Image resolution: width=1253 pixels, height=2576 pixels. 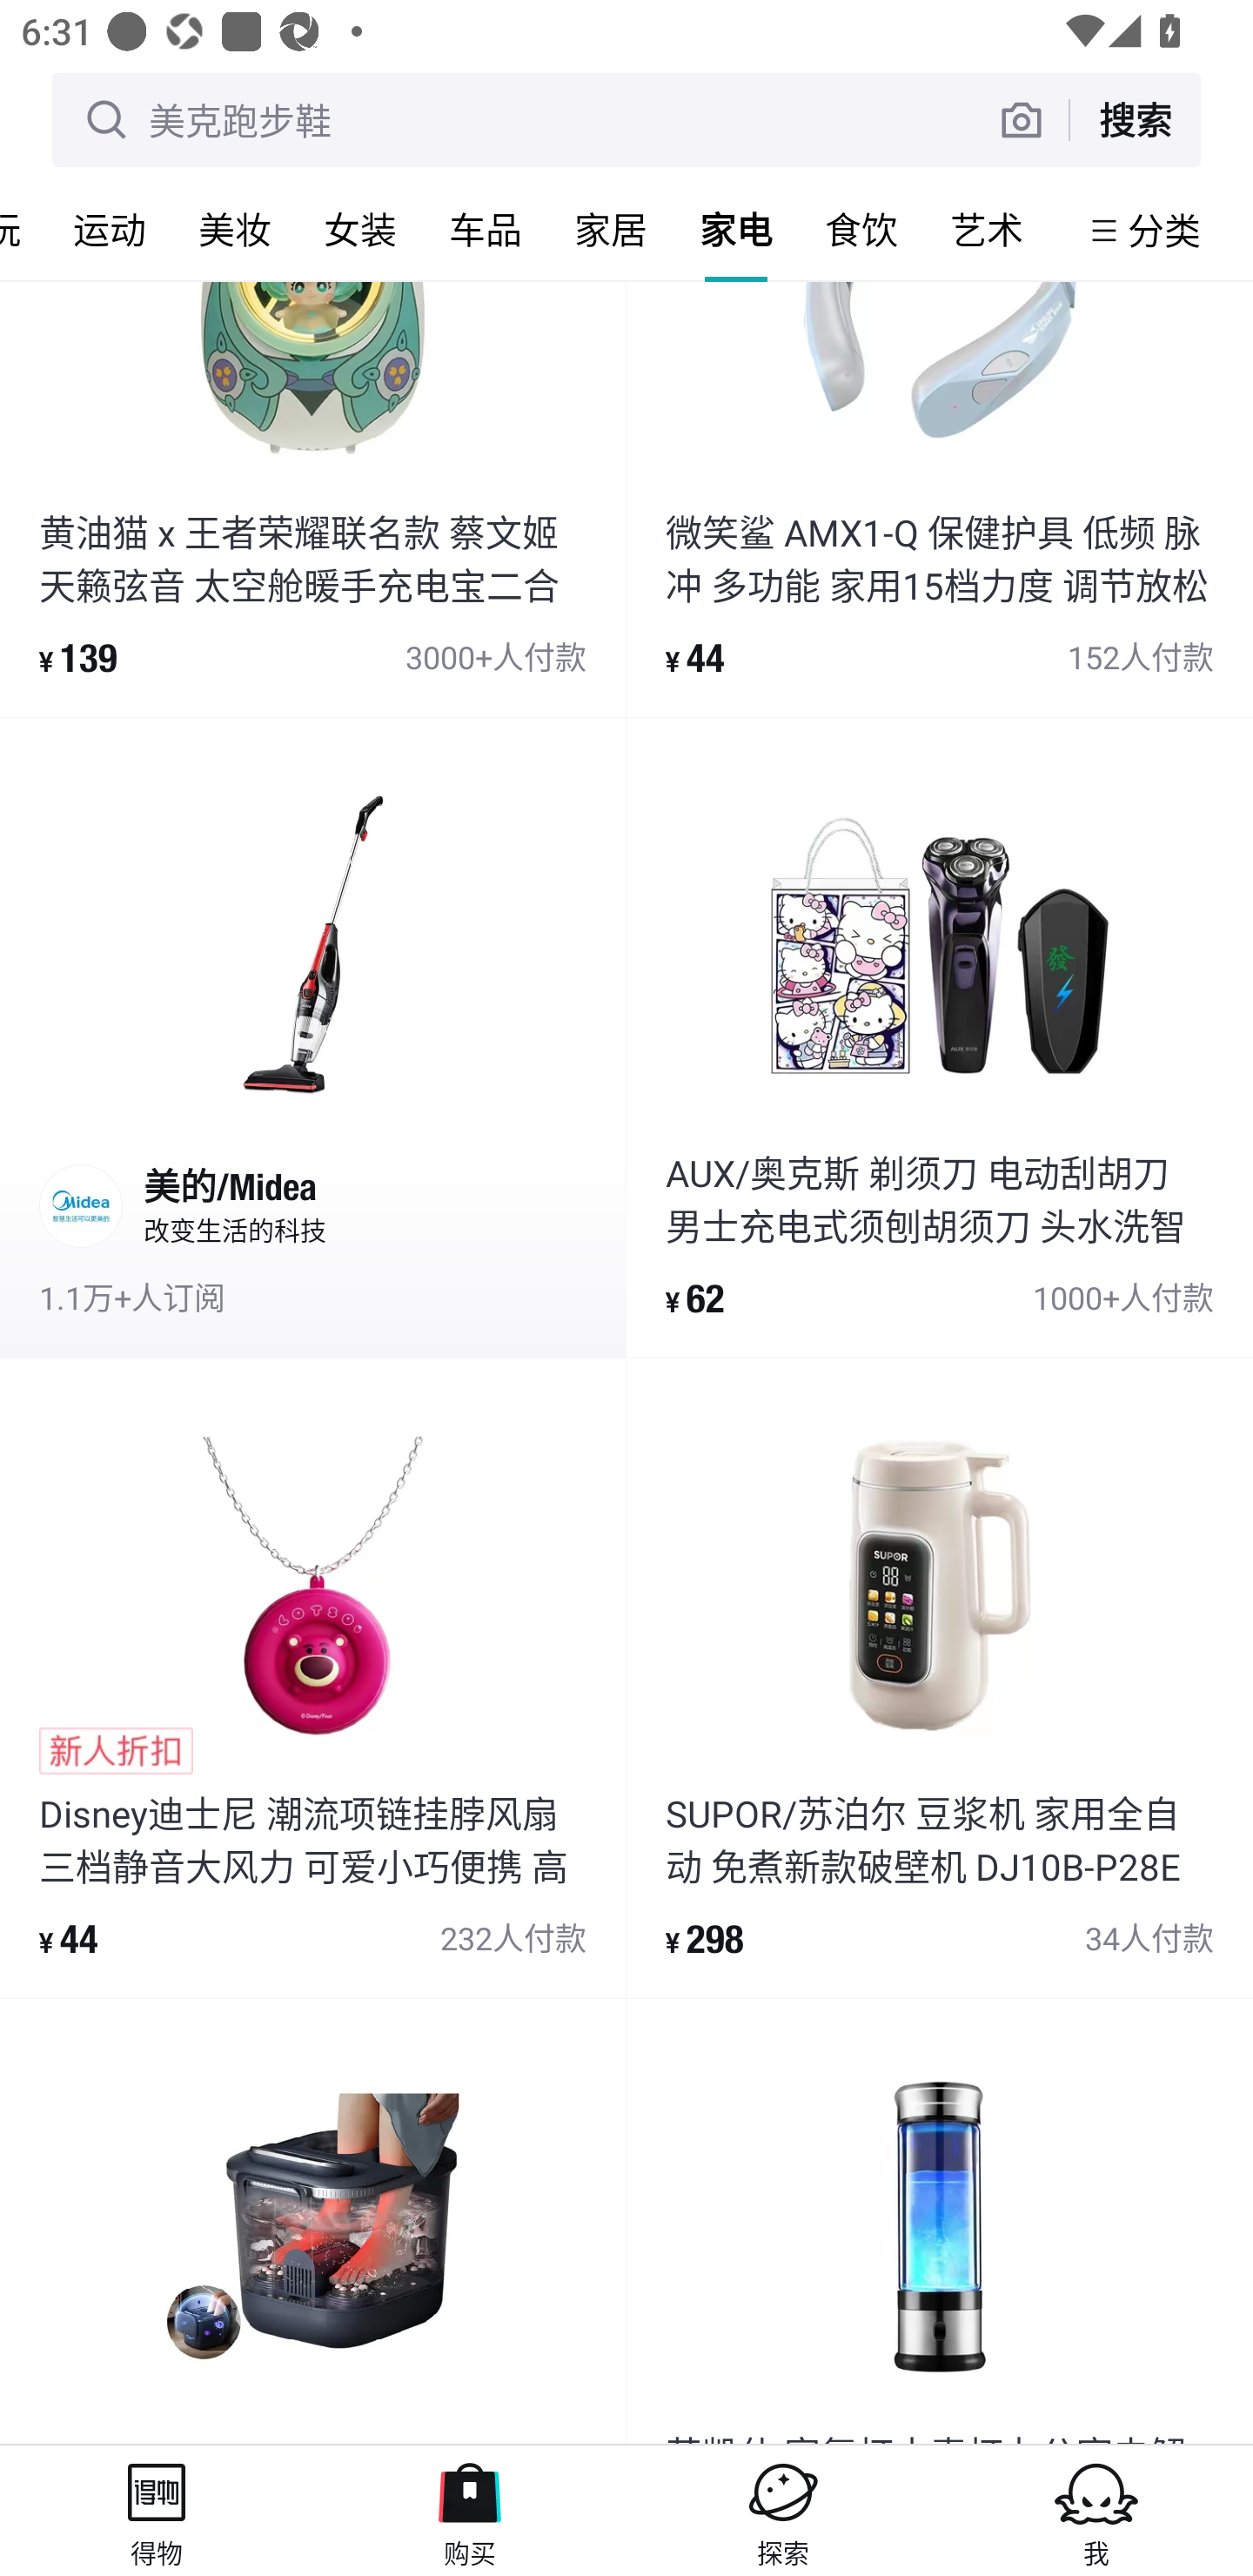 I want to click on 食饮, so click(x=861, y=229).